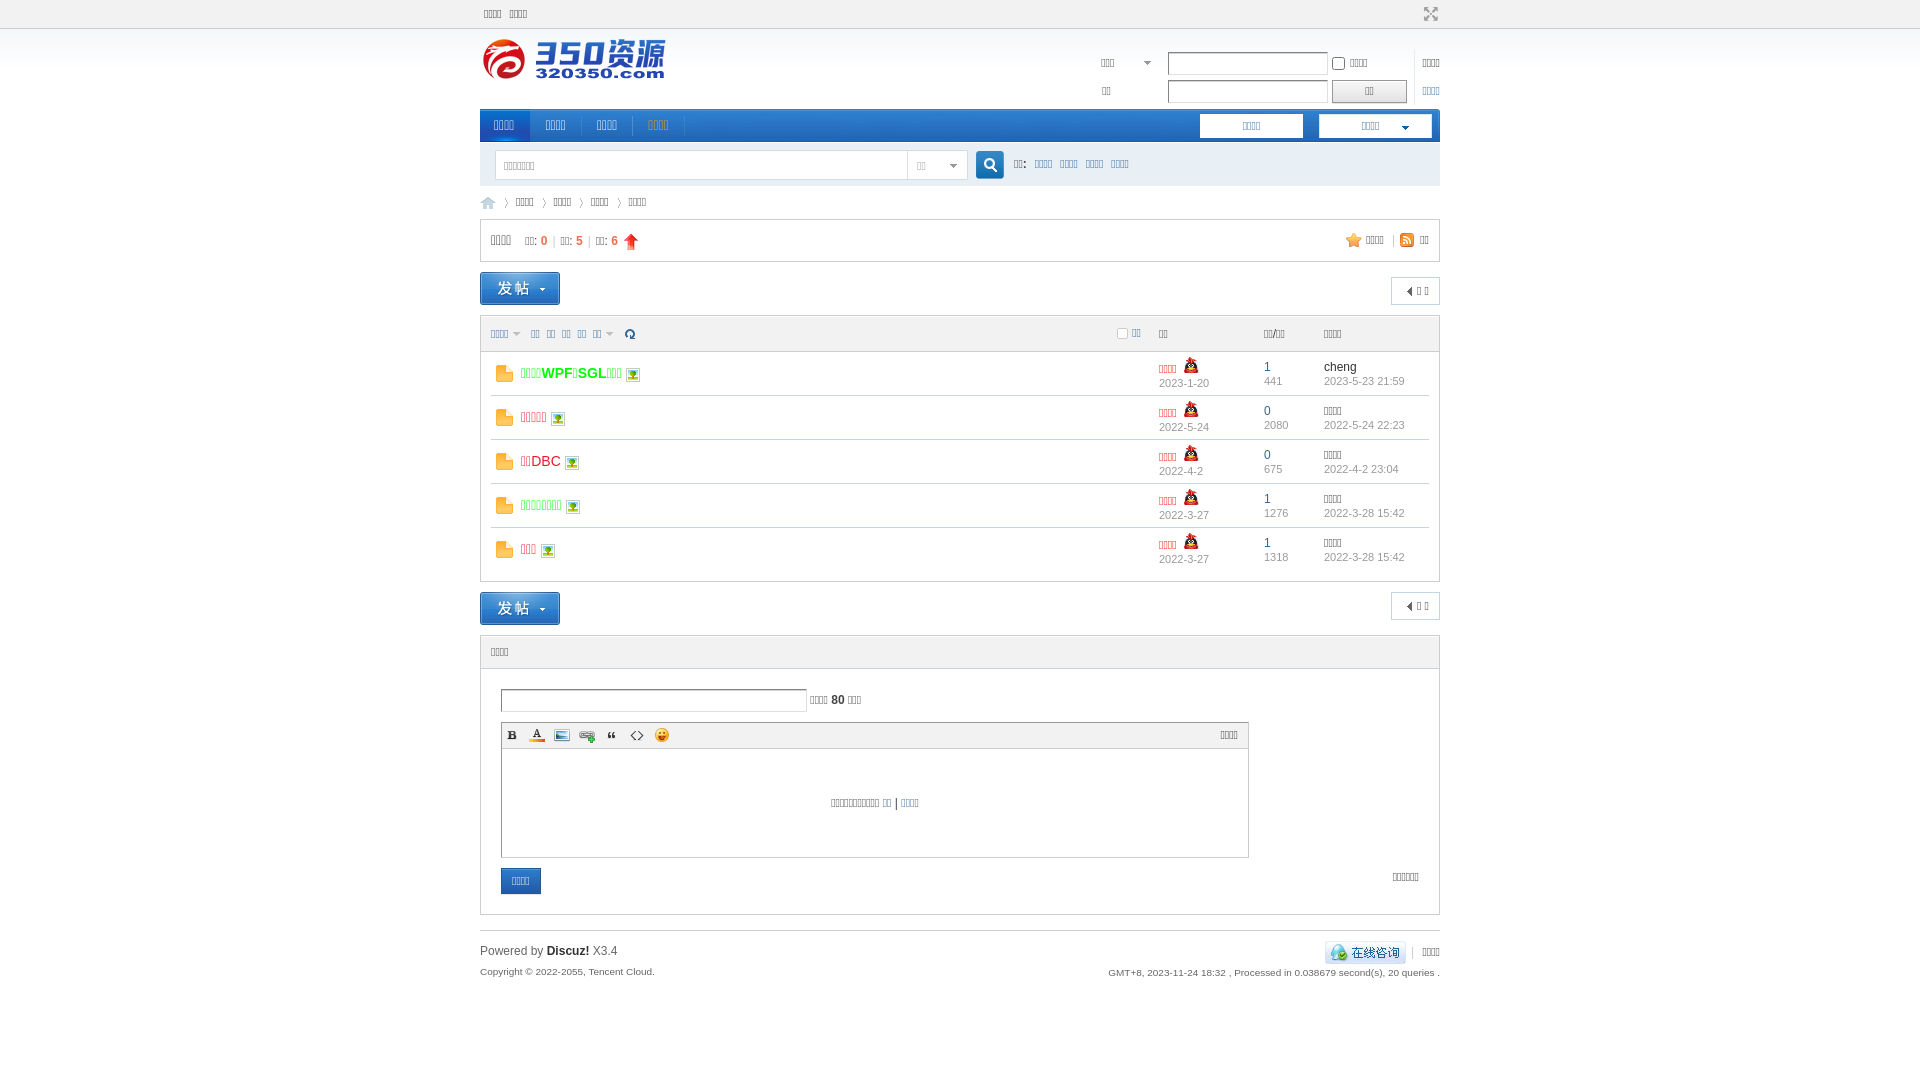  Describe the element at coordinates (1364, 424) in the screenshot. I see `2022-5-24 22:23` at that location.